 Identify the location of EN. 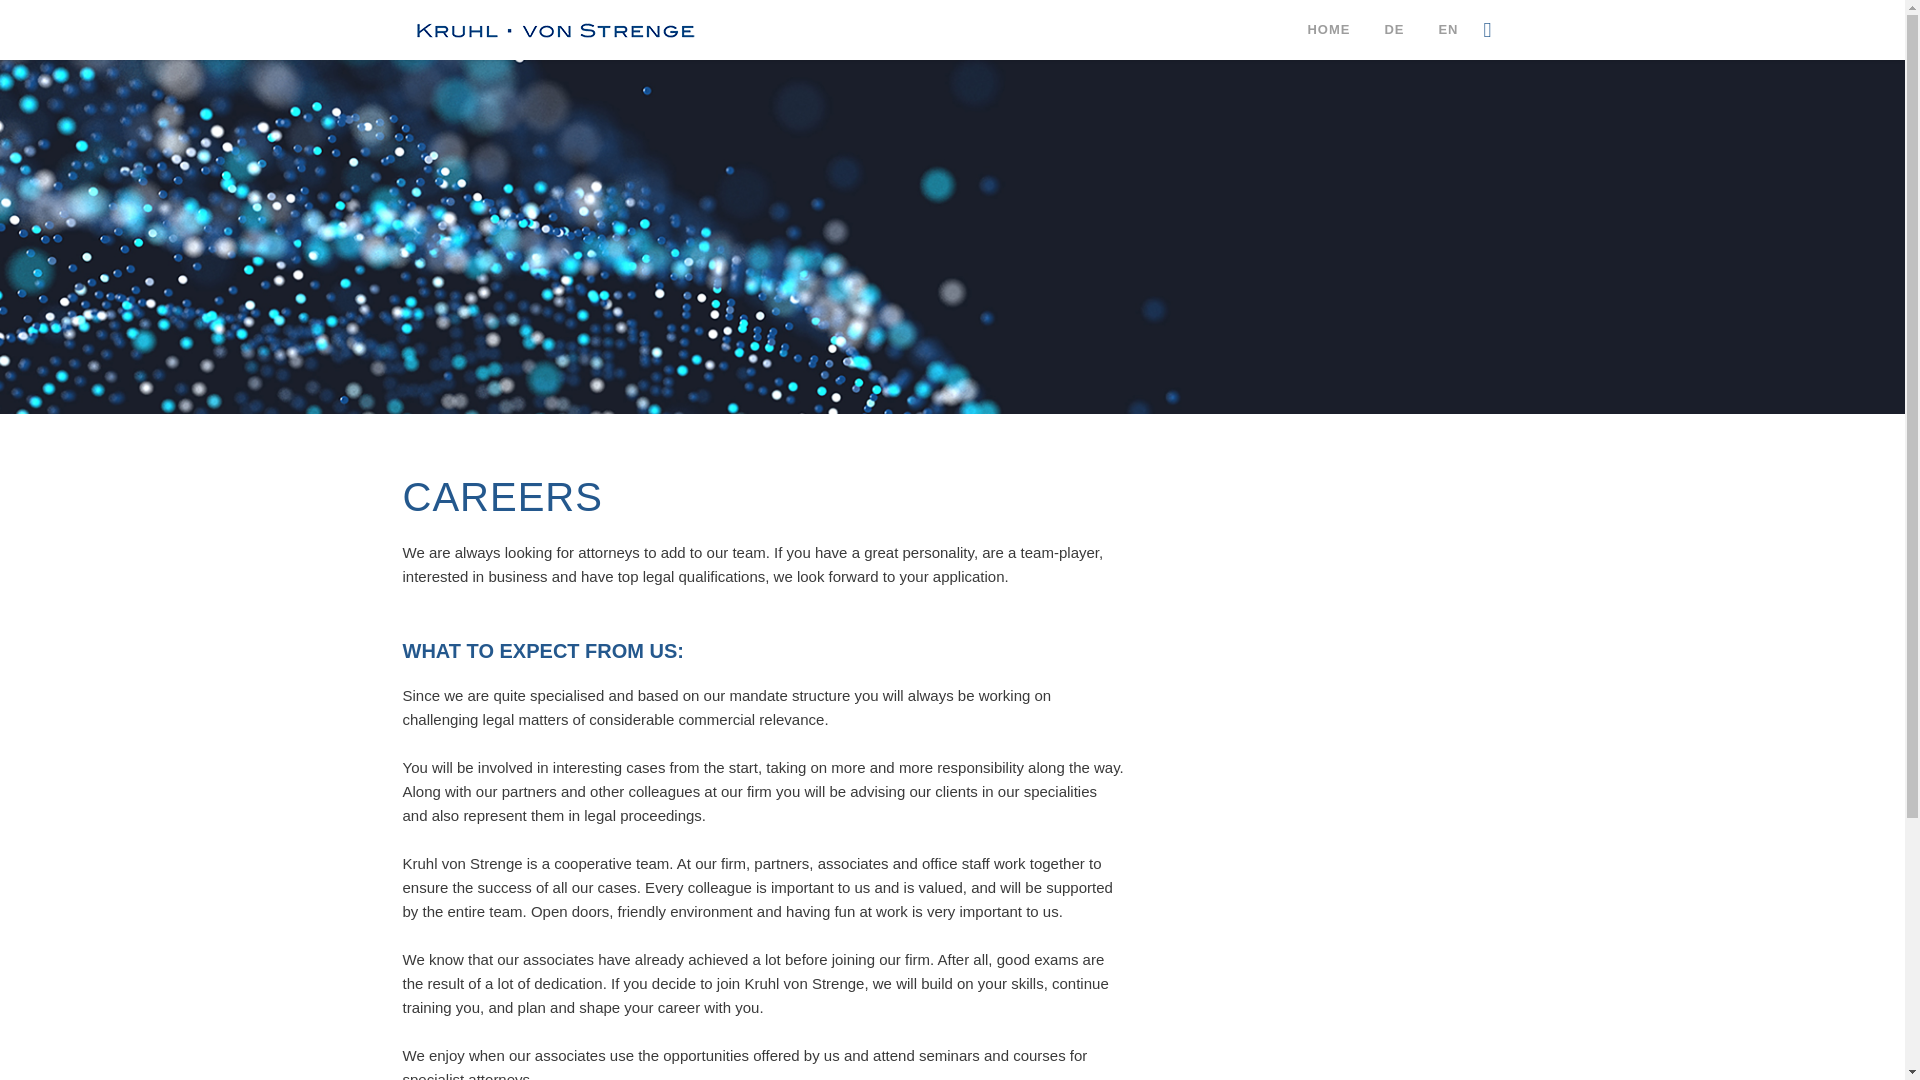
(1447, 30).